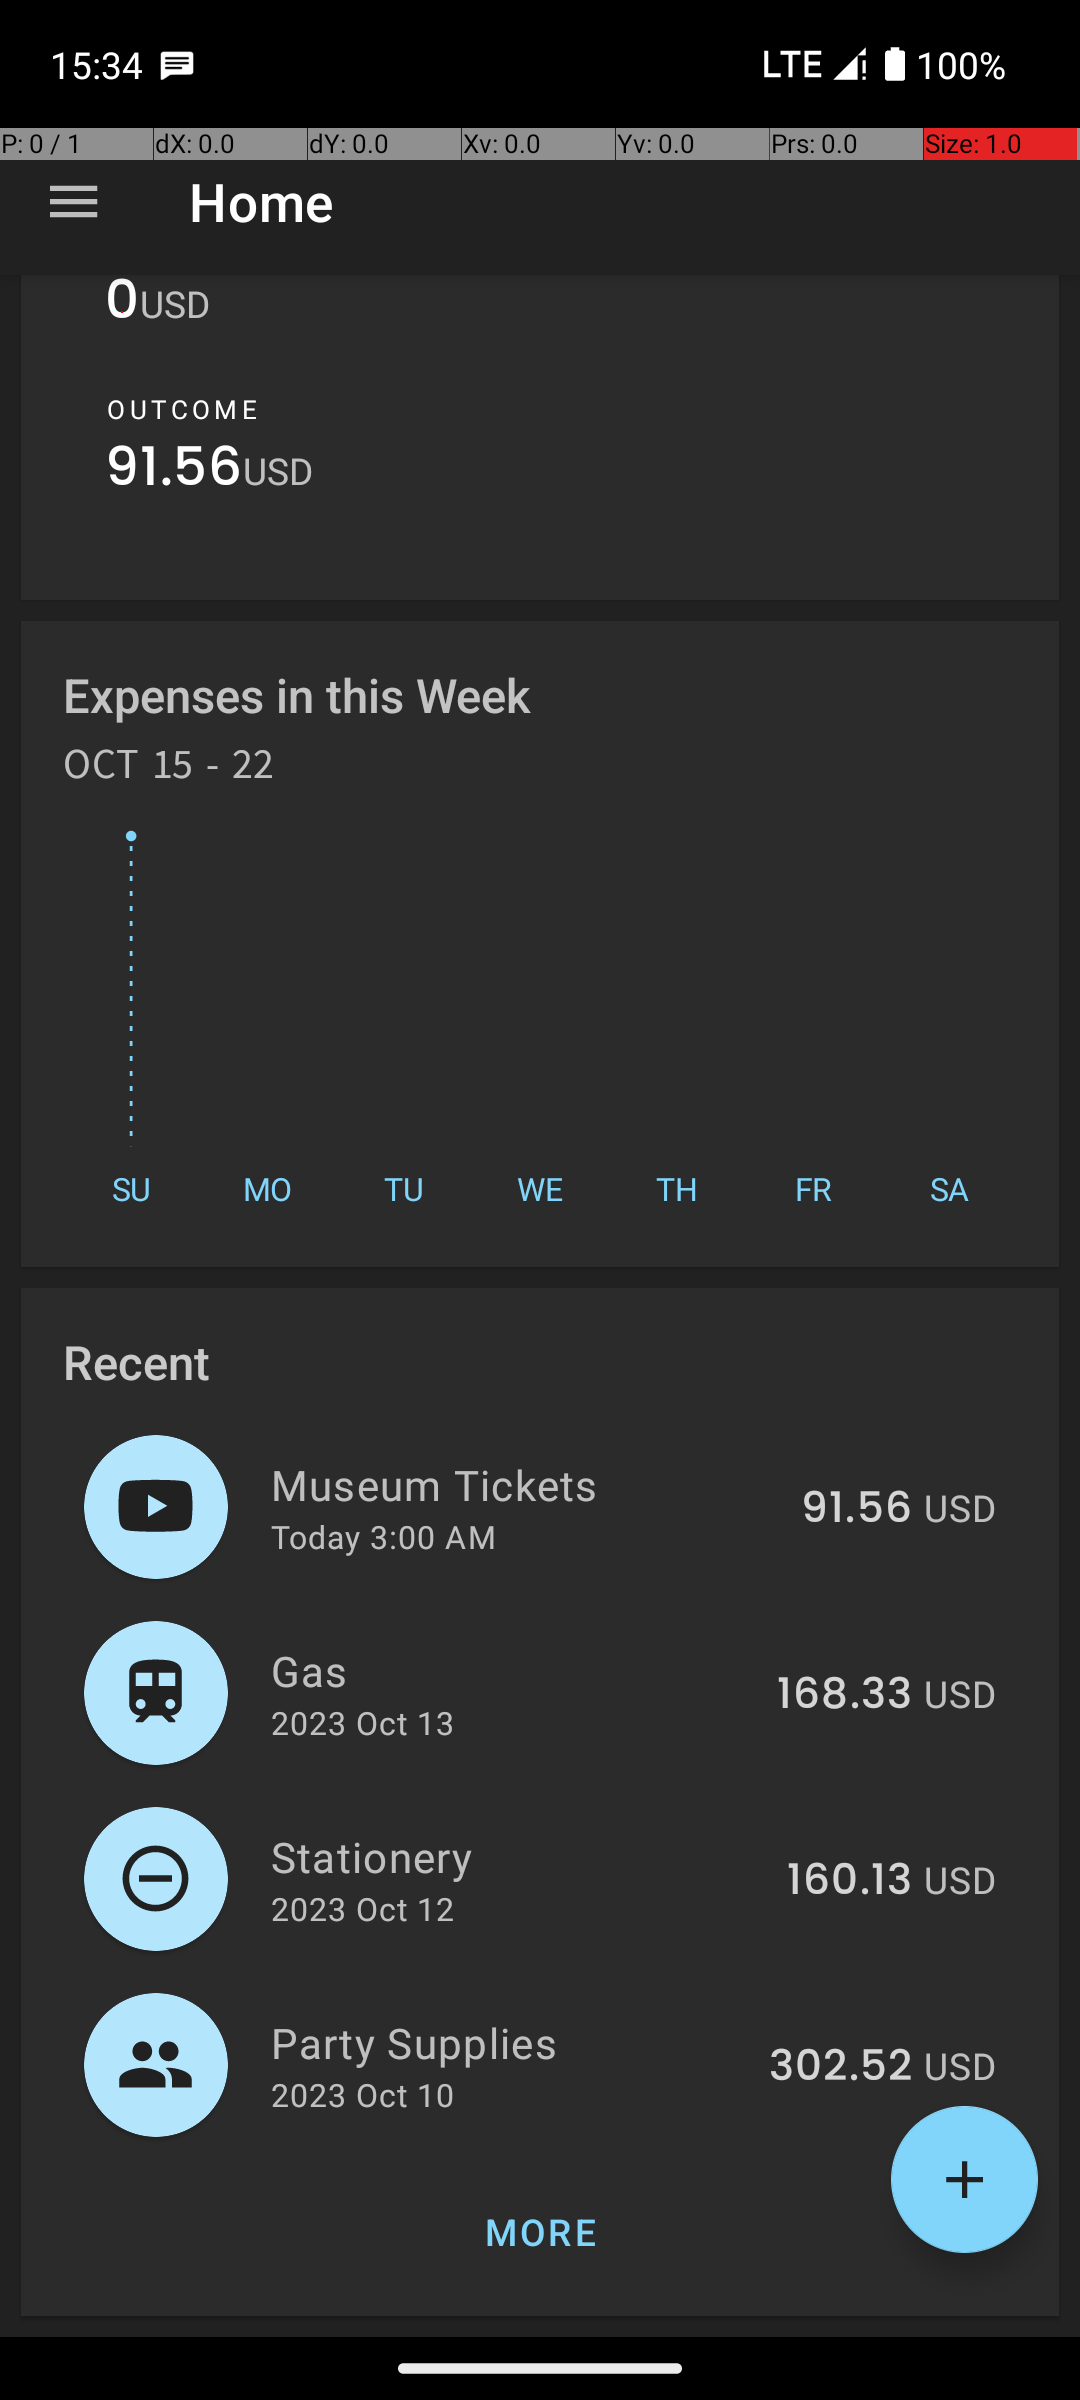 This screenshot has height=2400, width=1080. What do you see at coordinates (844, 1695) in the screenshot?
I see `168.33` at bounding box center [844, 1695].